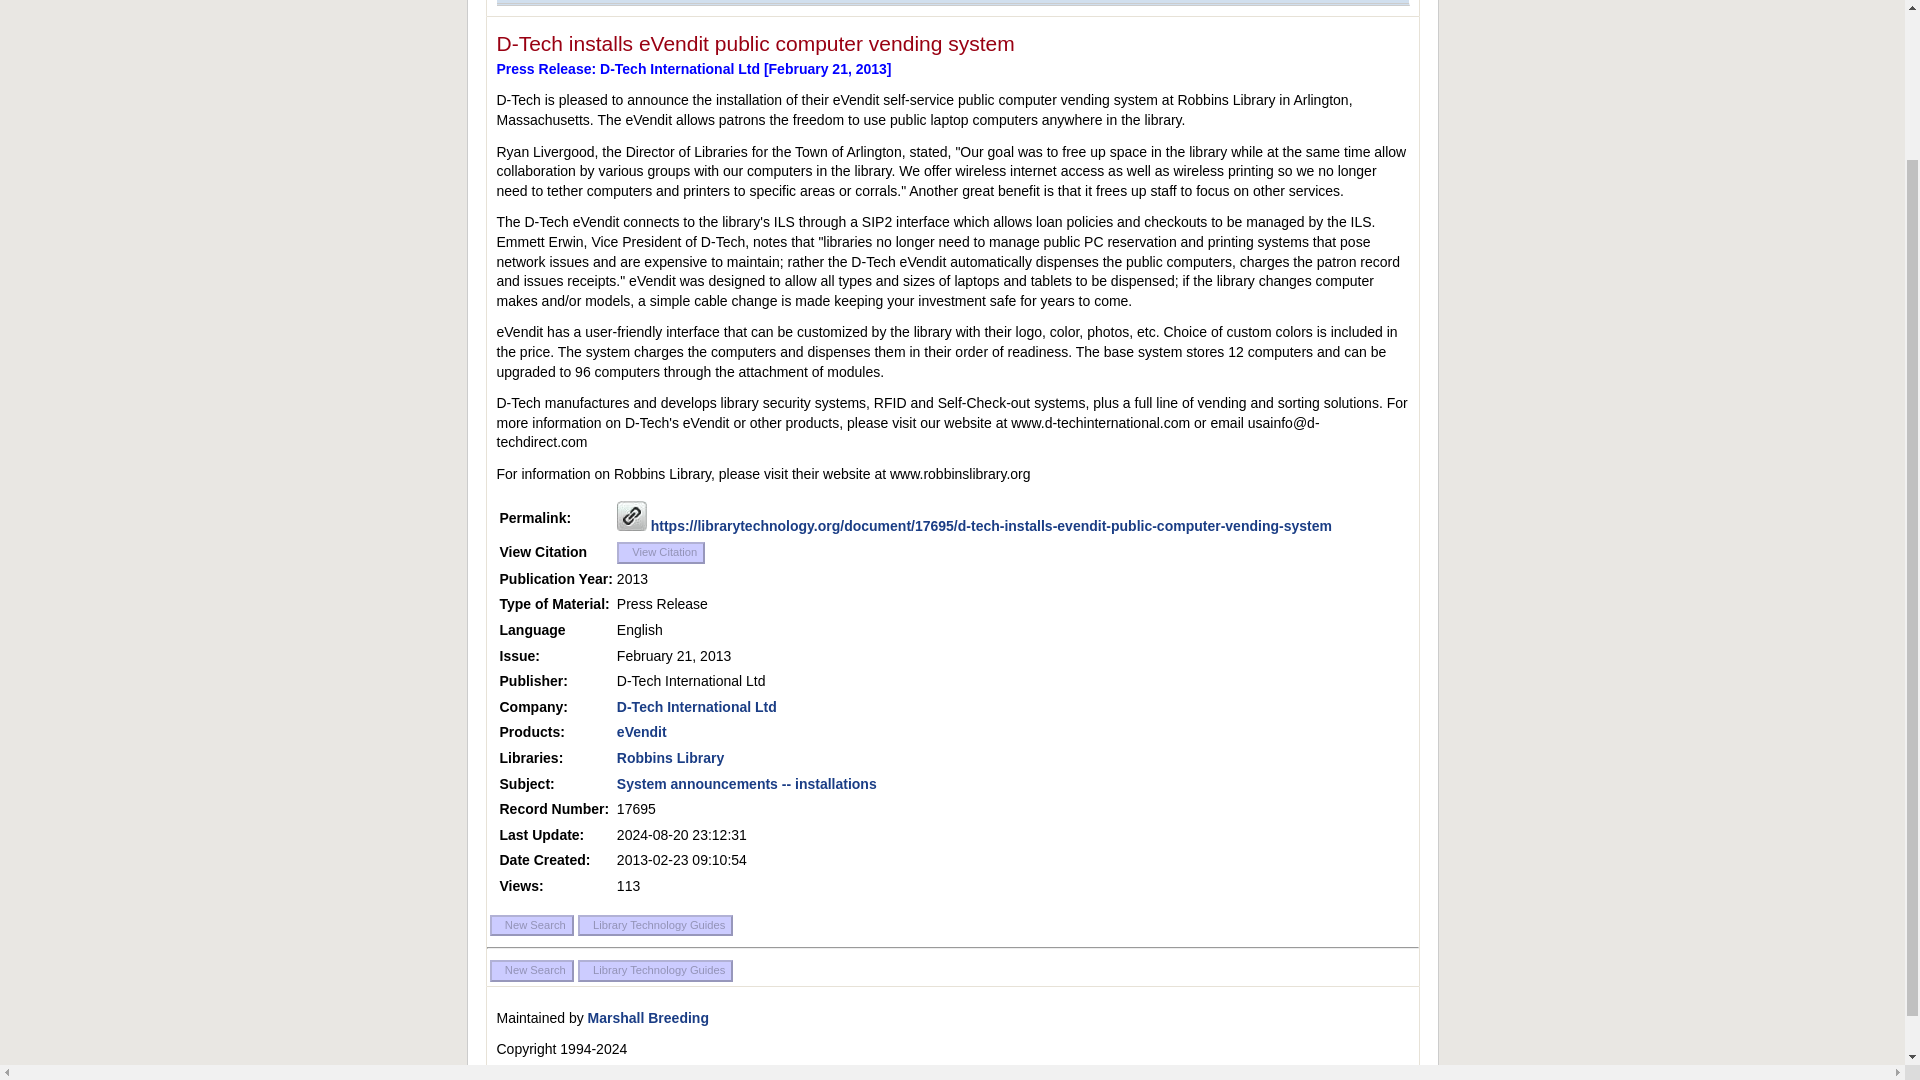 Image resolution: width=1920 pixels, height=1080 pixels. I want to click on Library Technology Guides, so click(655, 926).